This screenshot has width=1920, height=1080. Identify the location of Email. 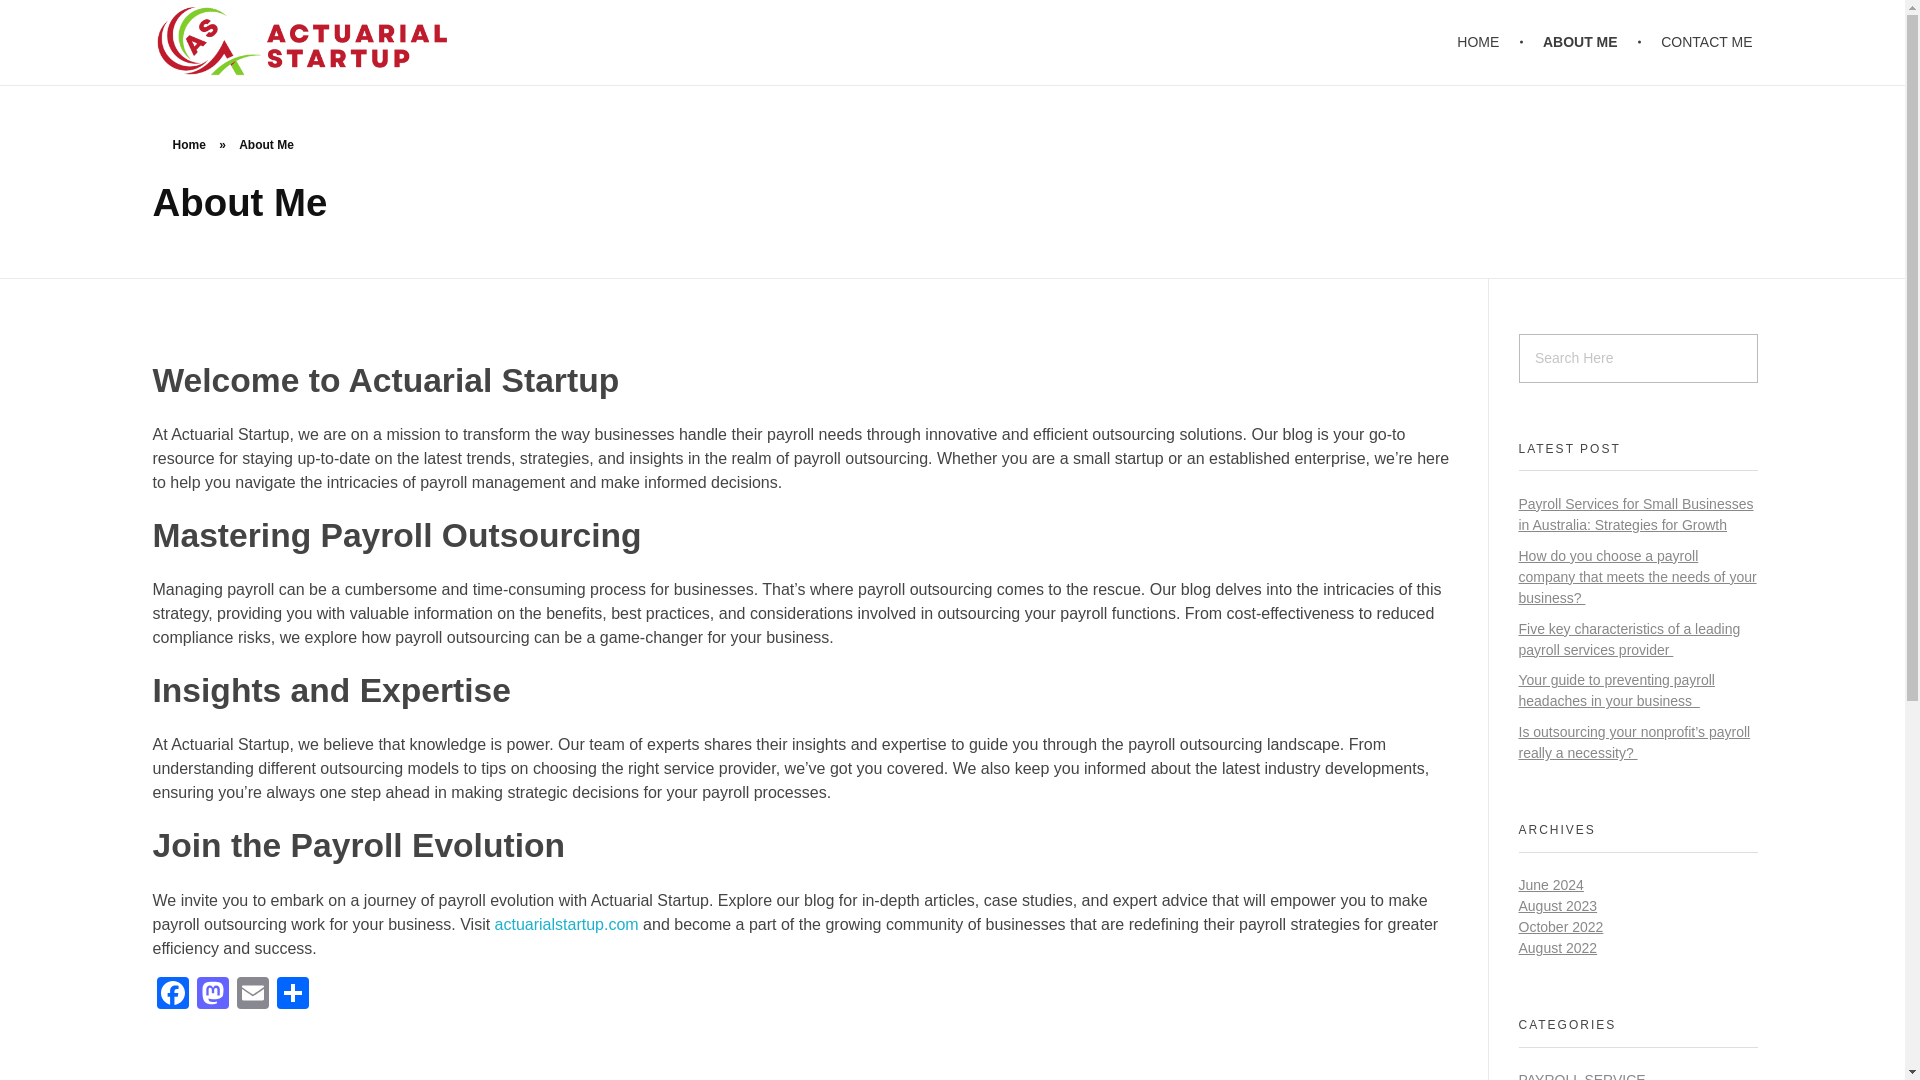
(252, 996).